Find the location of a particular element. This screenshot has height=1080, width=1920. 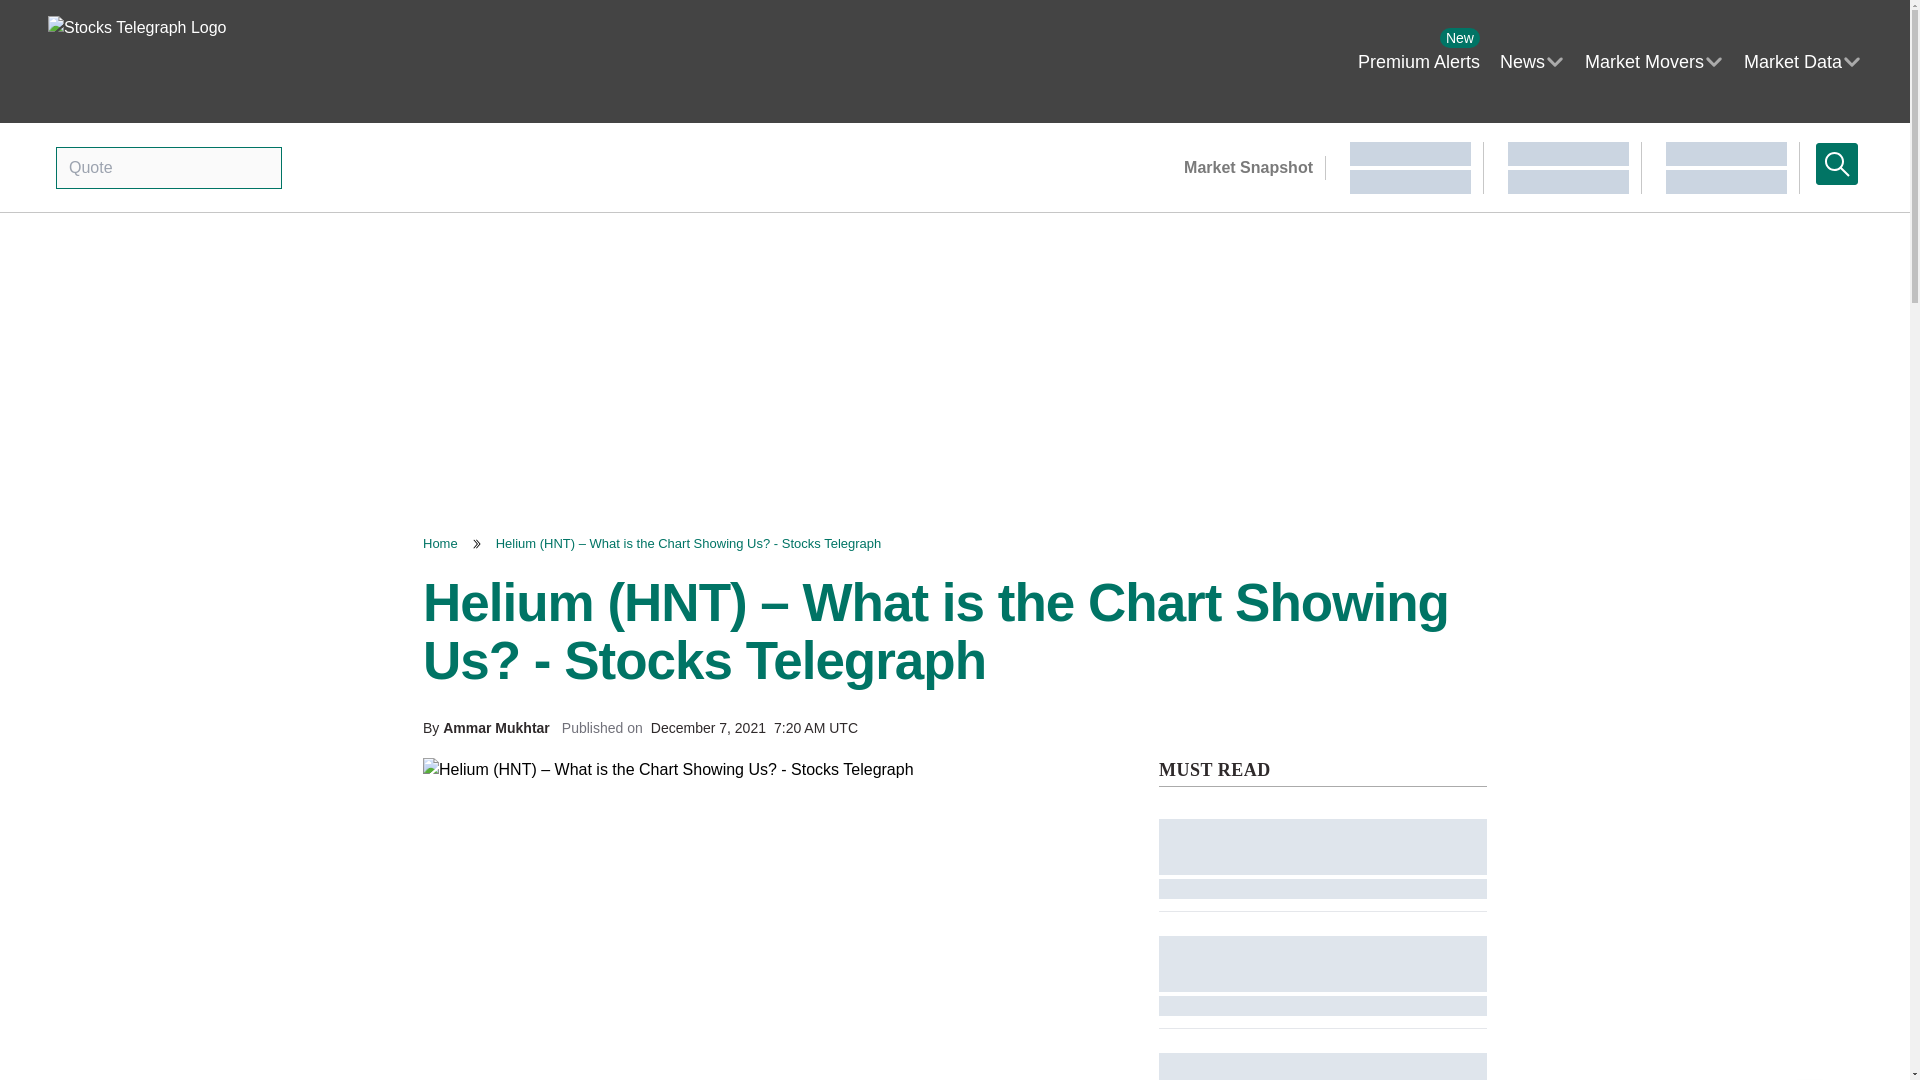

Home is located at coordinates (1418, 61).